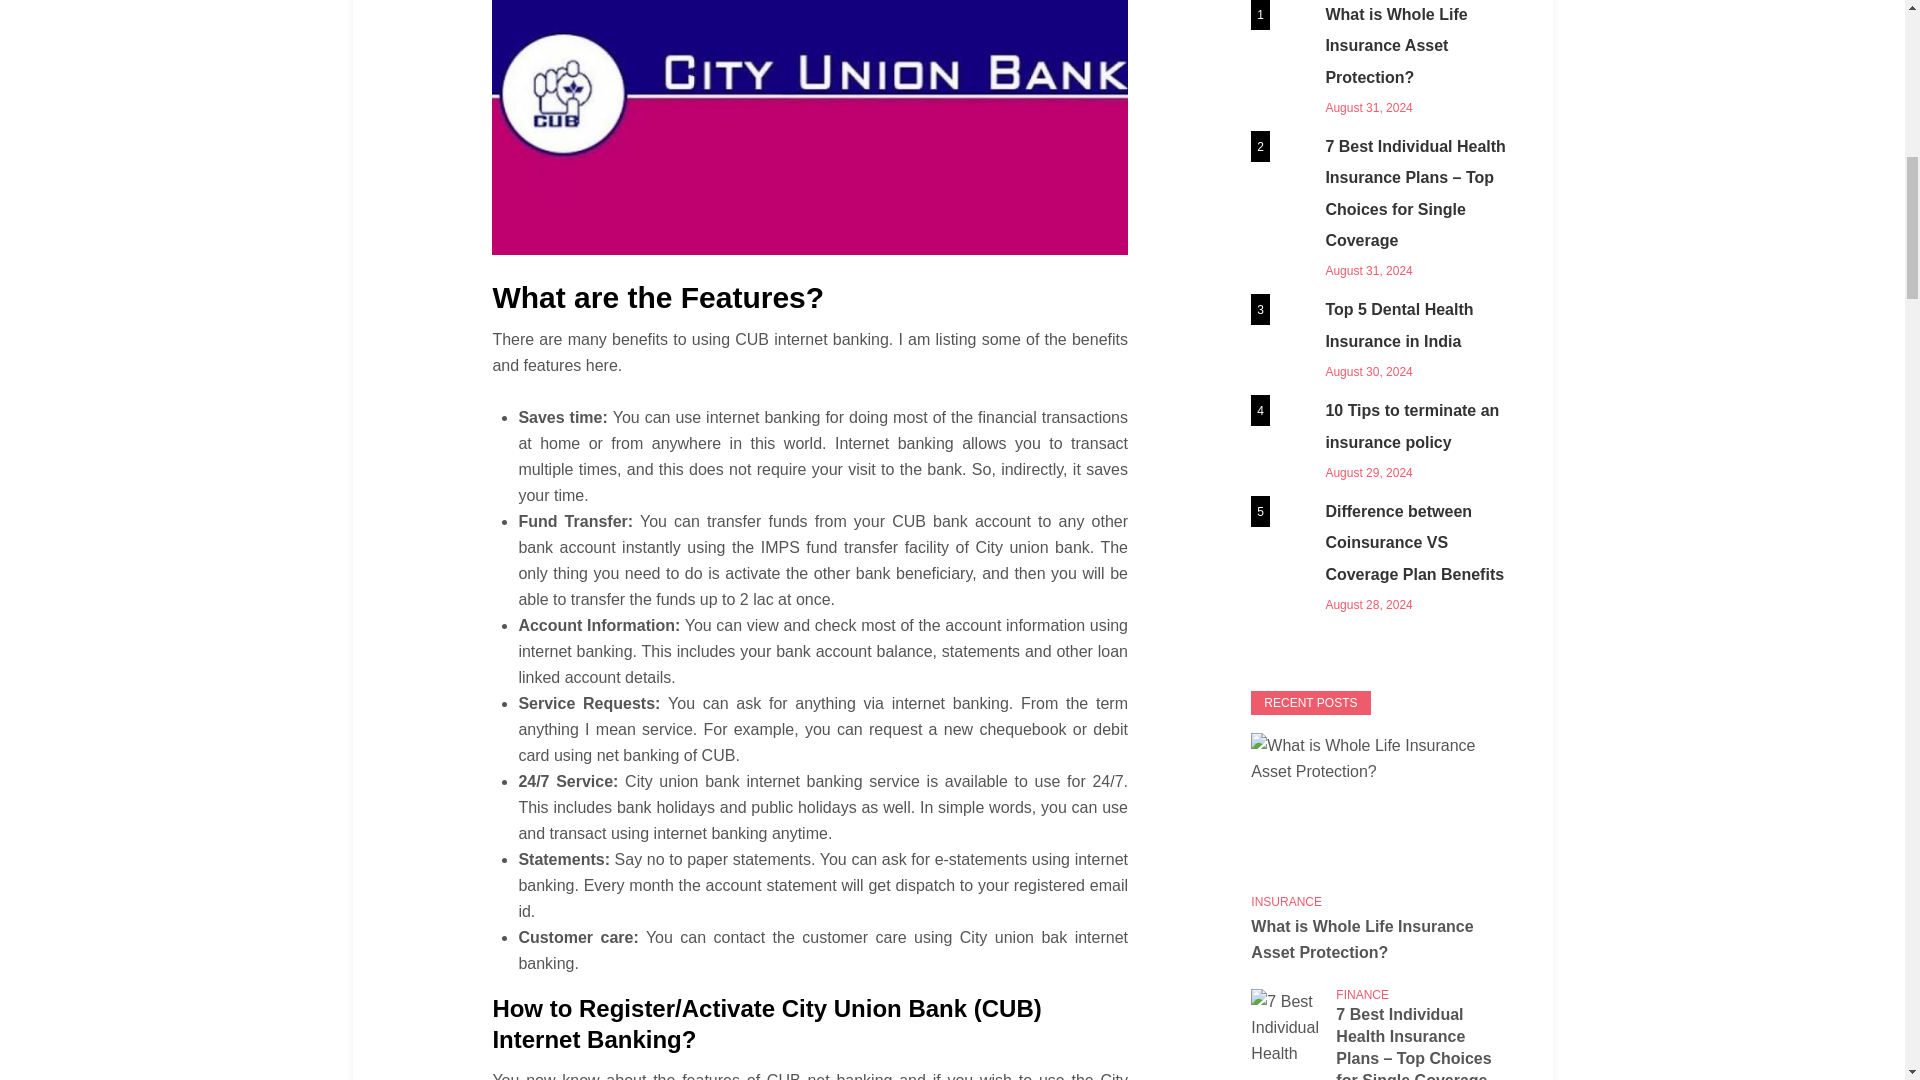  What do you see at coordinates (1379, 338) in the screenshot?
I see `Top 5 Dental Health Insurance in India` at bounding box center [1379, 338].